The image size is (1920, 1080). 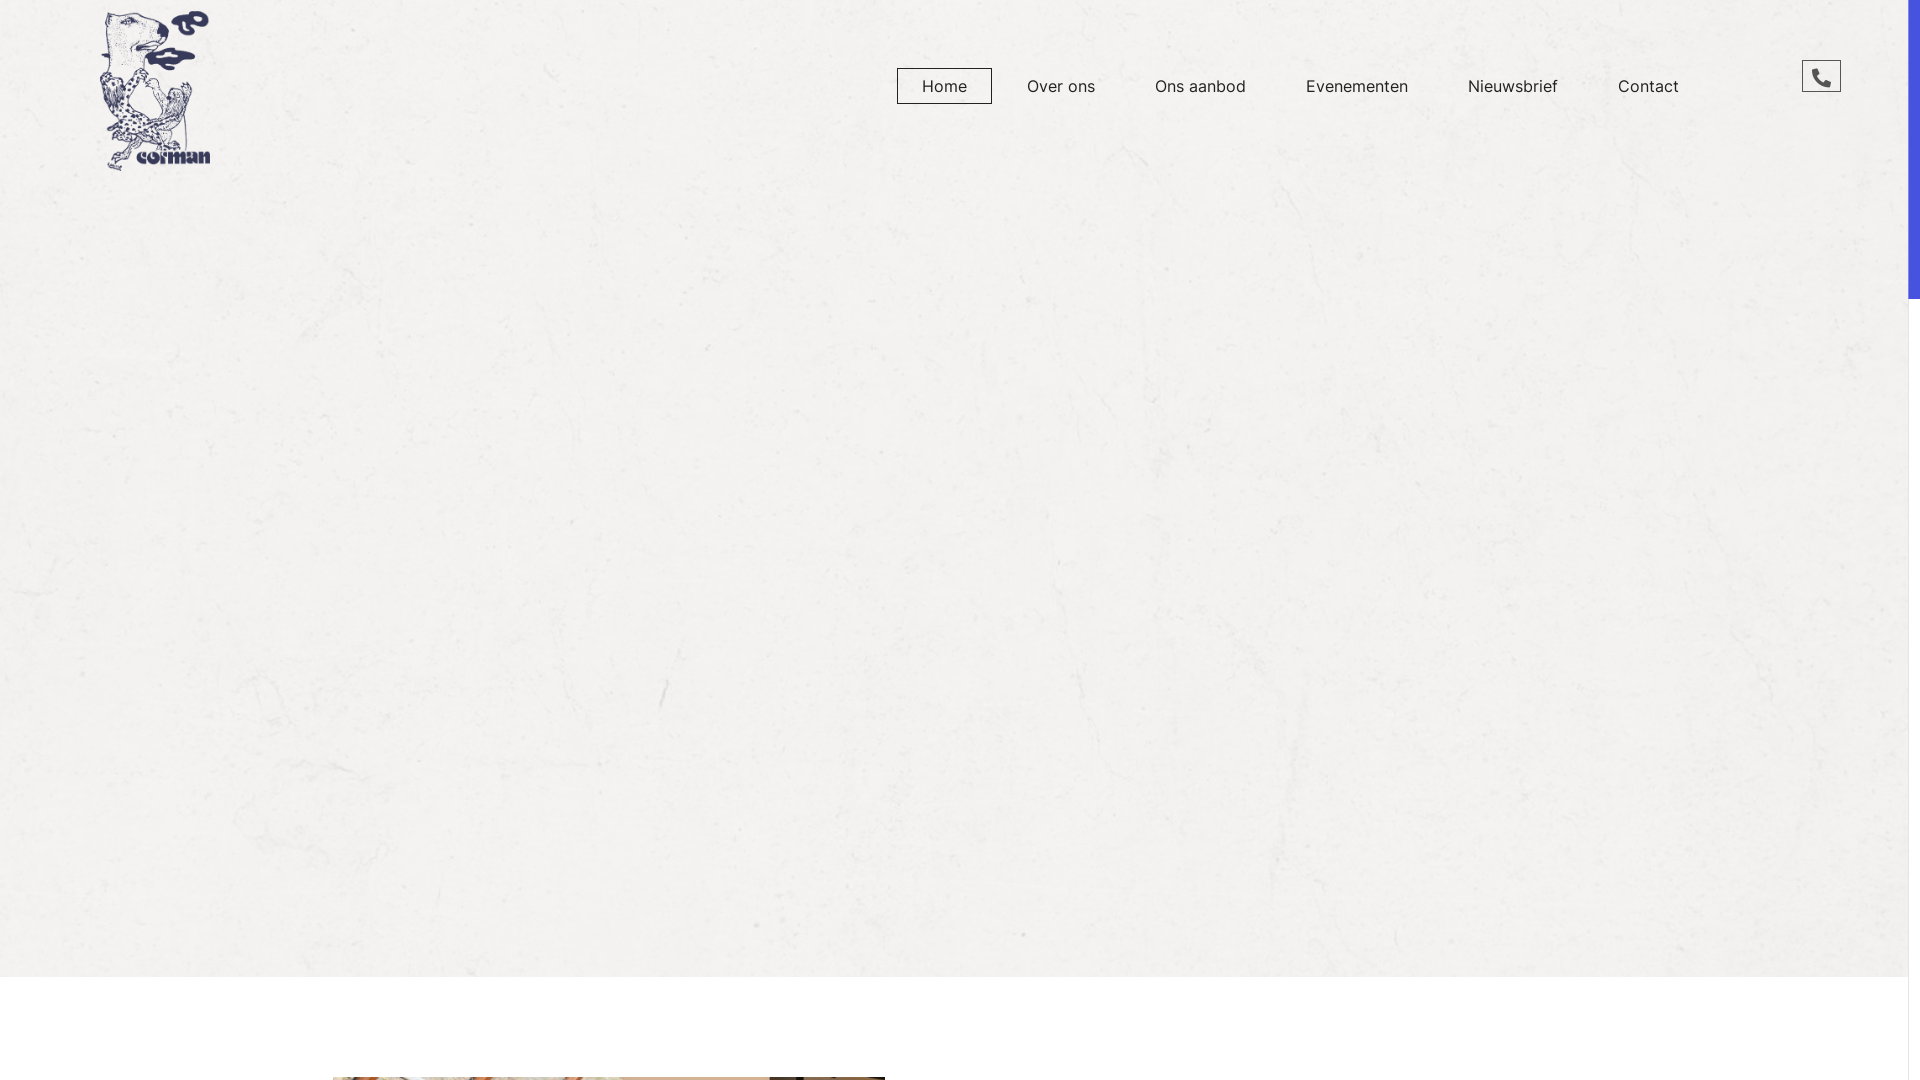 I want to click on Evenementen, so click(x=1357, y=86).